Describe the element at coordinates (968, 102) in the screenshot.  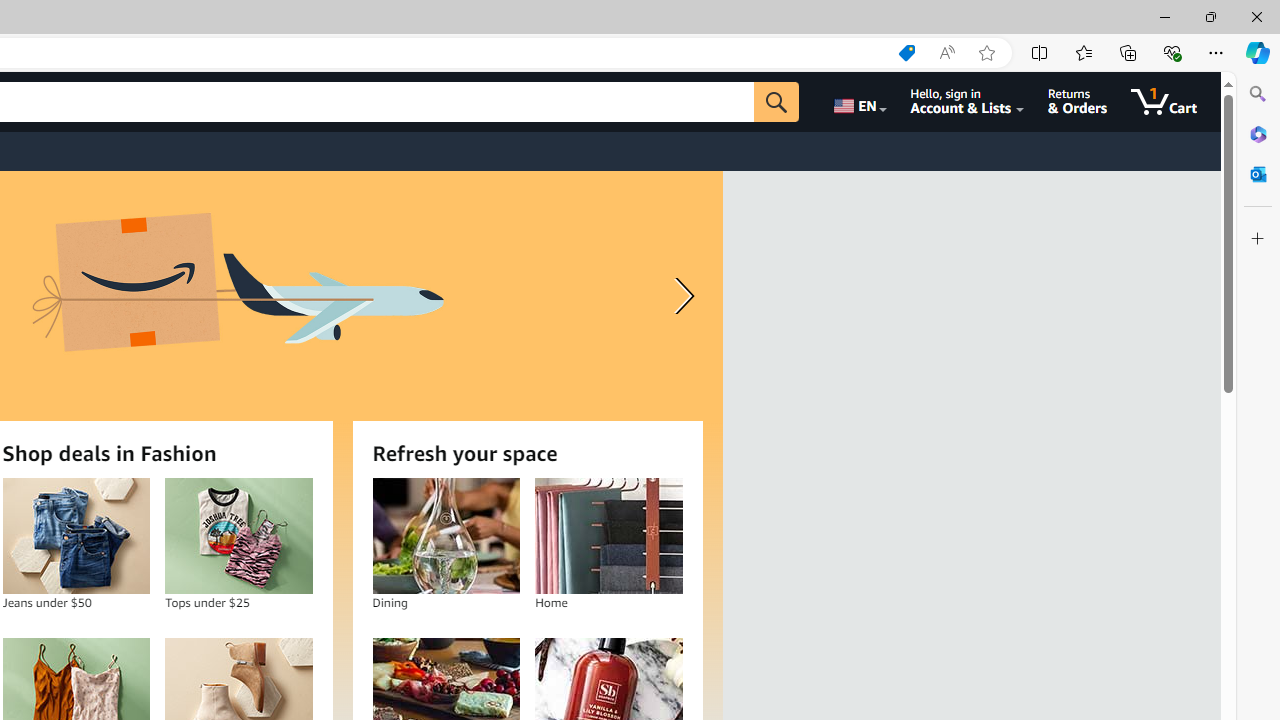
I see `Hello, sign in Account & Lists` at that location.